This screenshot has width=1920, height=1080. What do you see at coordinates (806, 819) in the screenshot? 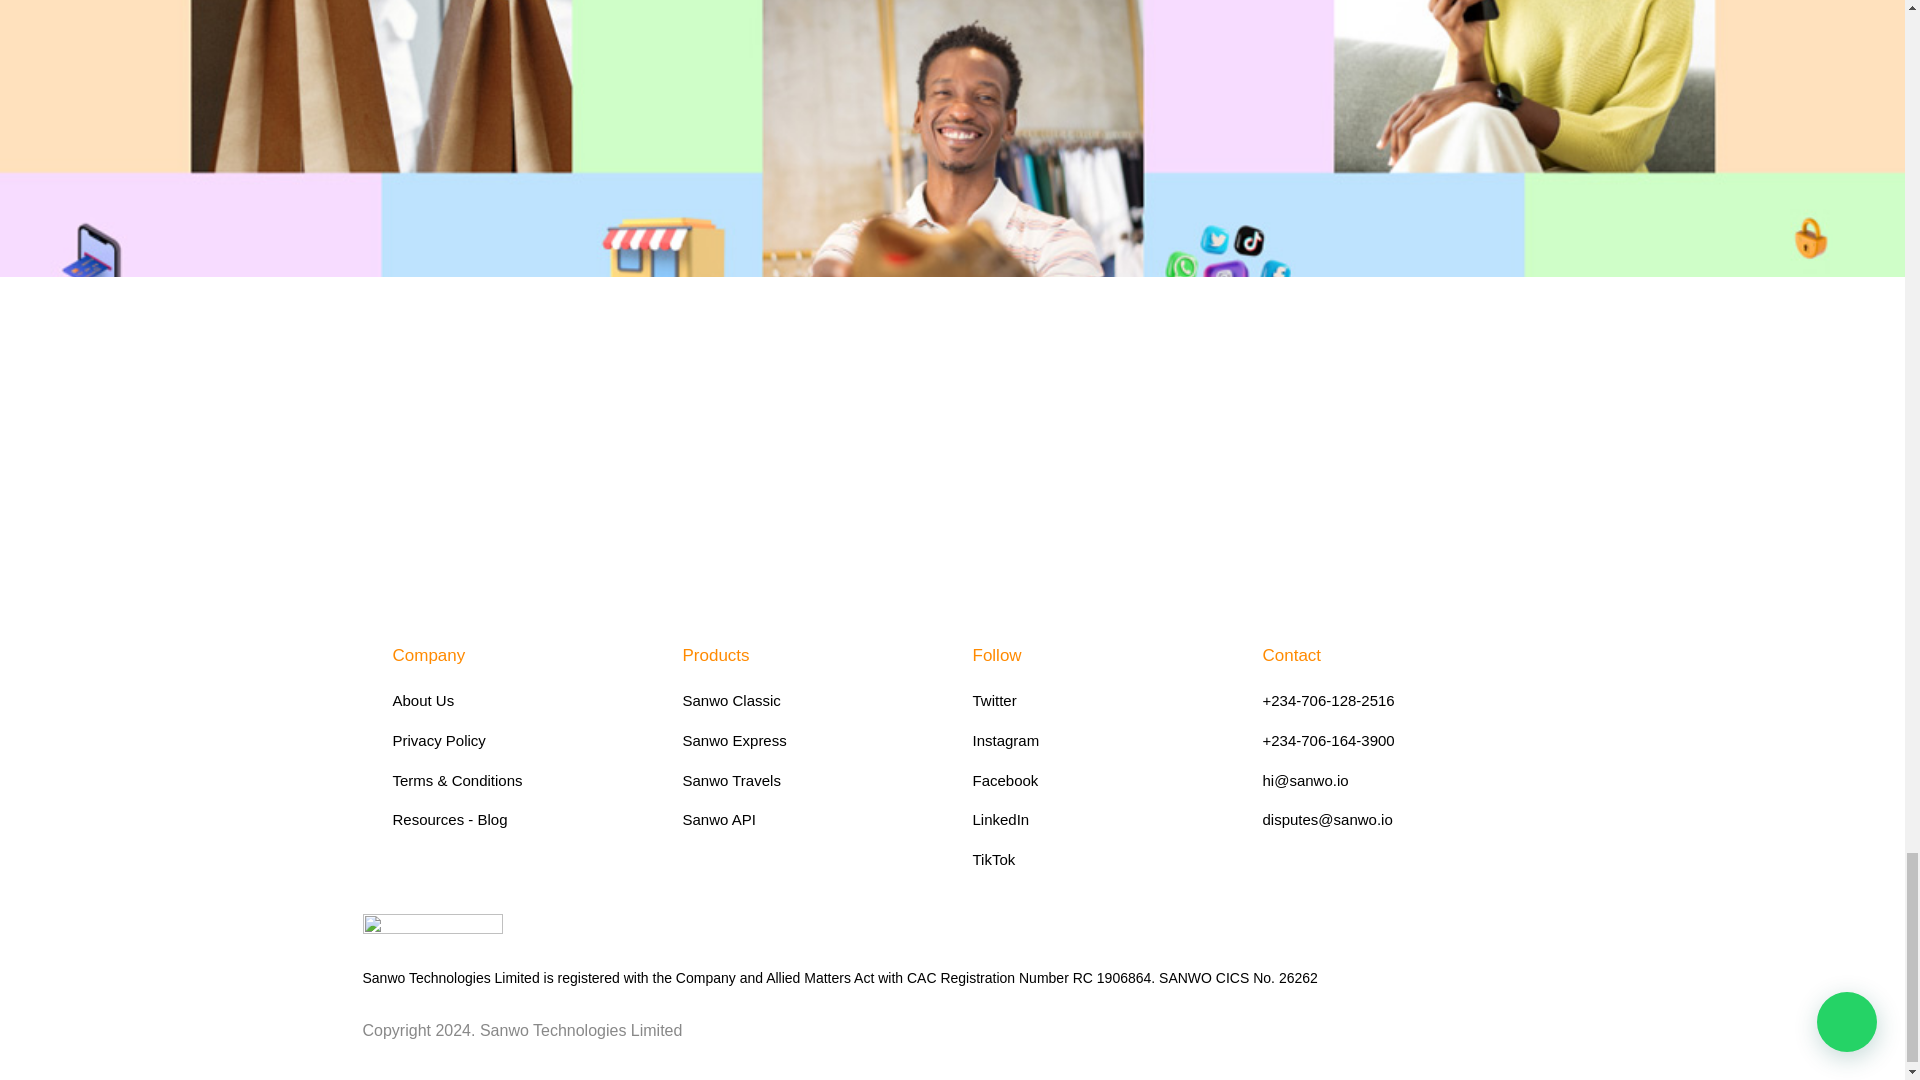
I see `Sanwo API` at bounding box center [806, 819].